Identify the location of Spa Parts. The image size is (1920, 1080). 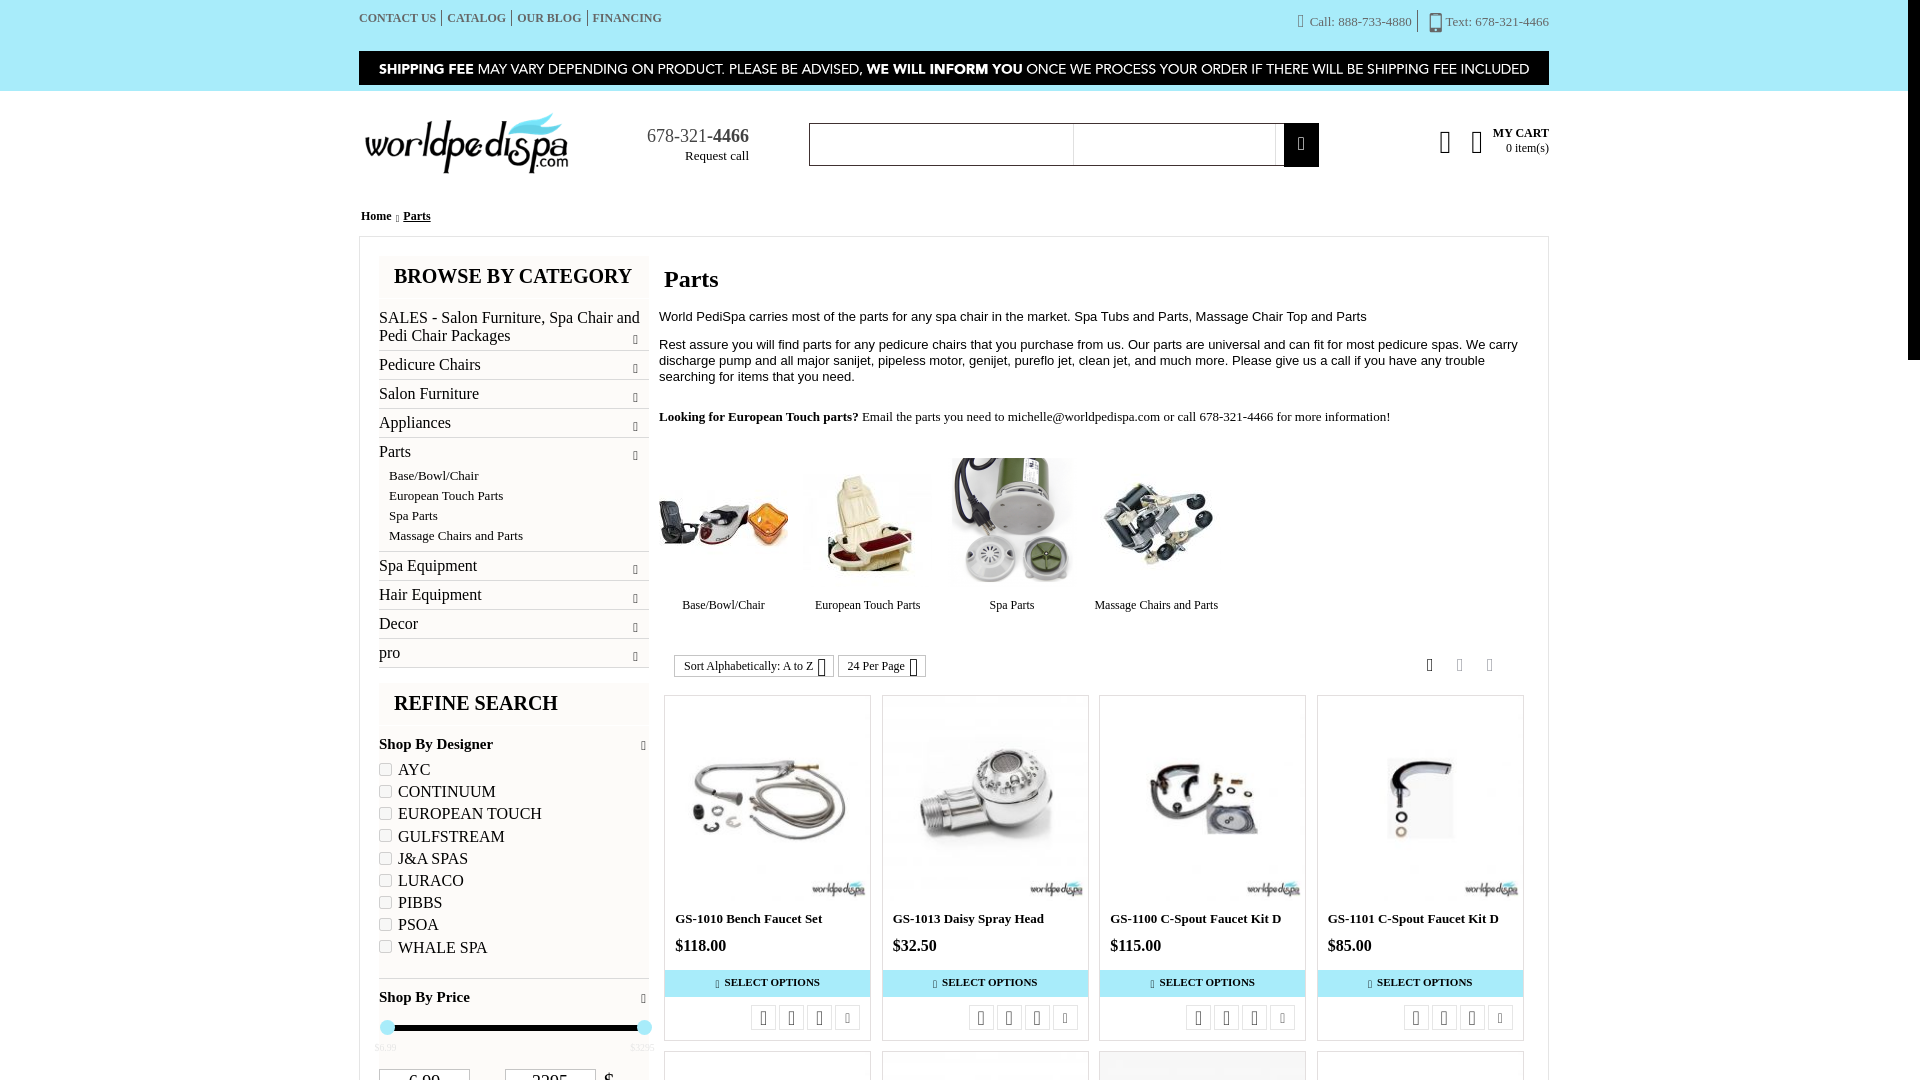
(518, 515).